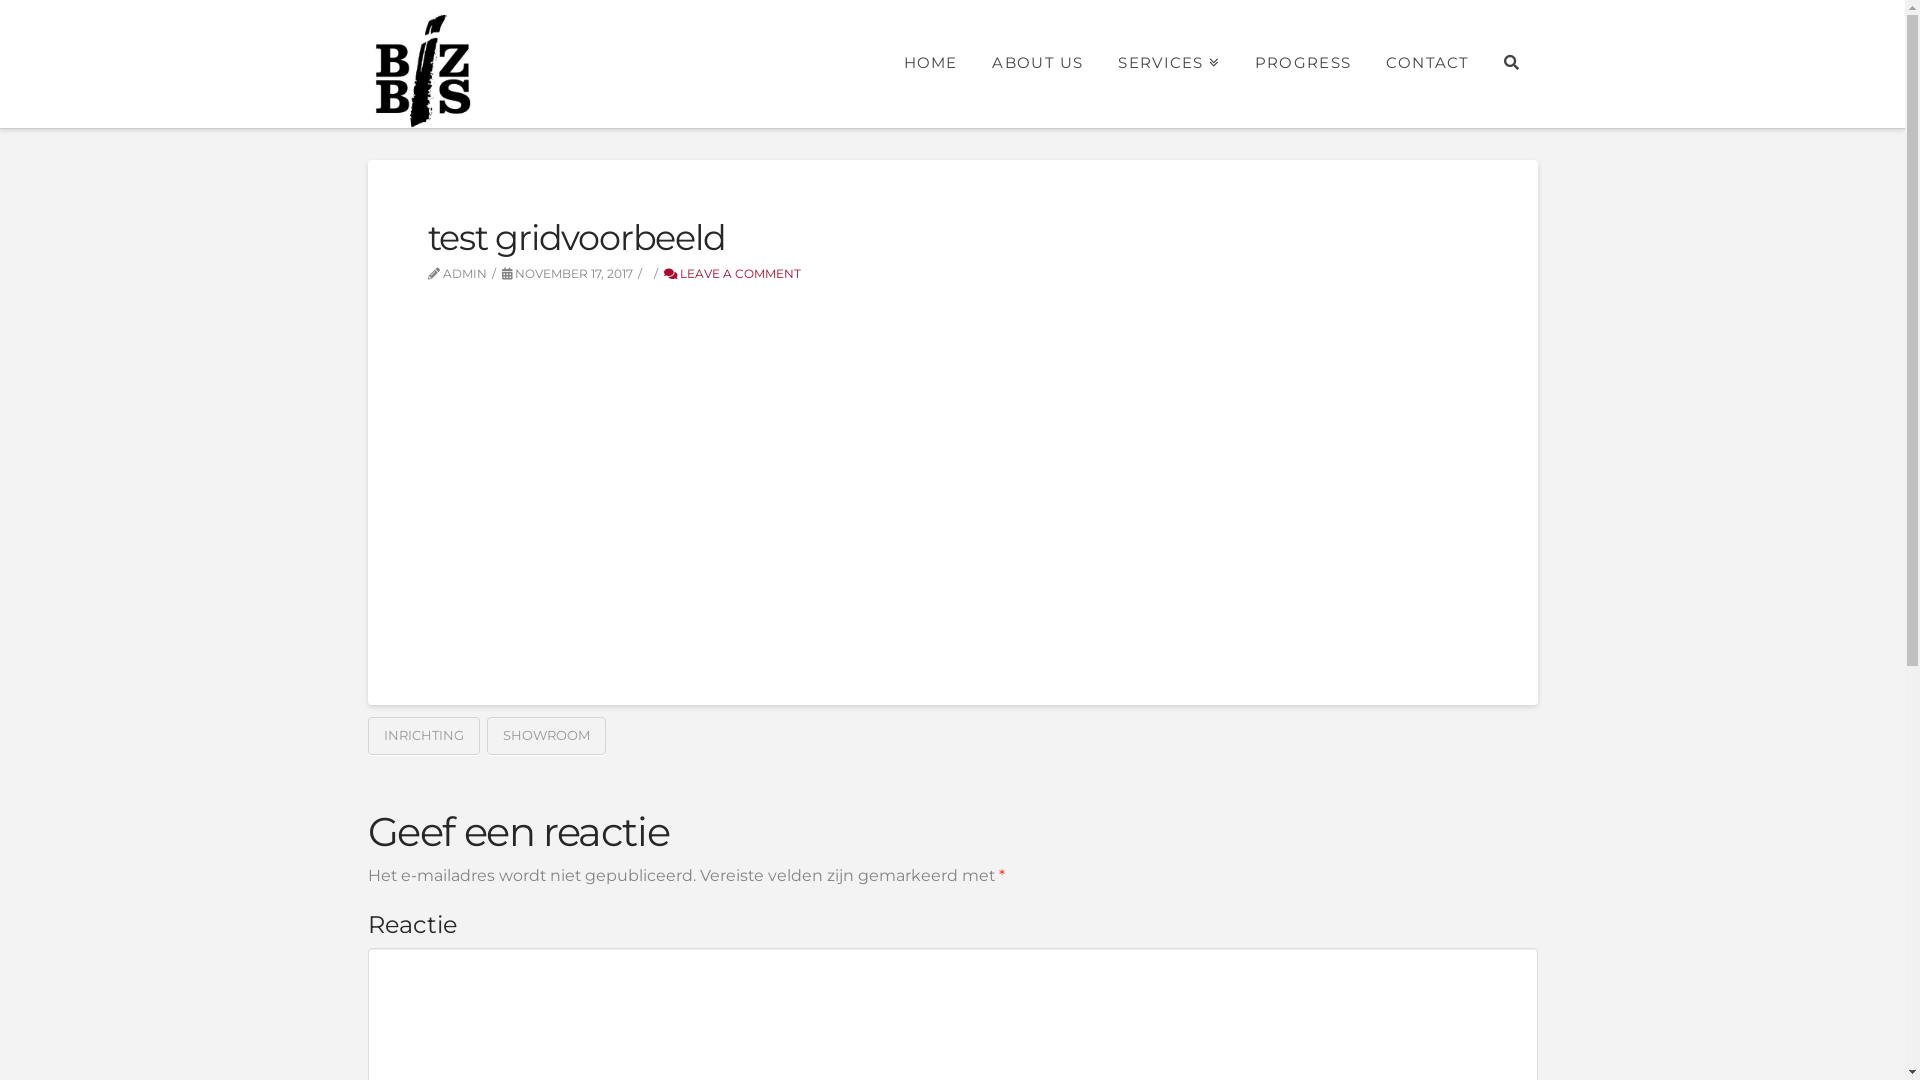 This screenshot has height=1080, width=1920. Describe the element at coordinates (542, 544) in the screenshot. I see `5` at that location.